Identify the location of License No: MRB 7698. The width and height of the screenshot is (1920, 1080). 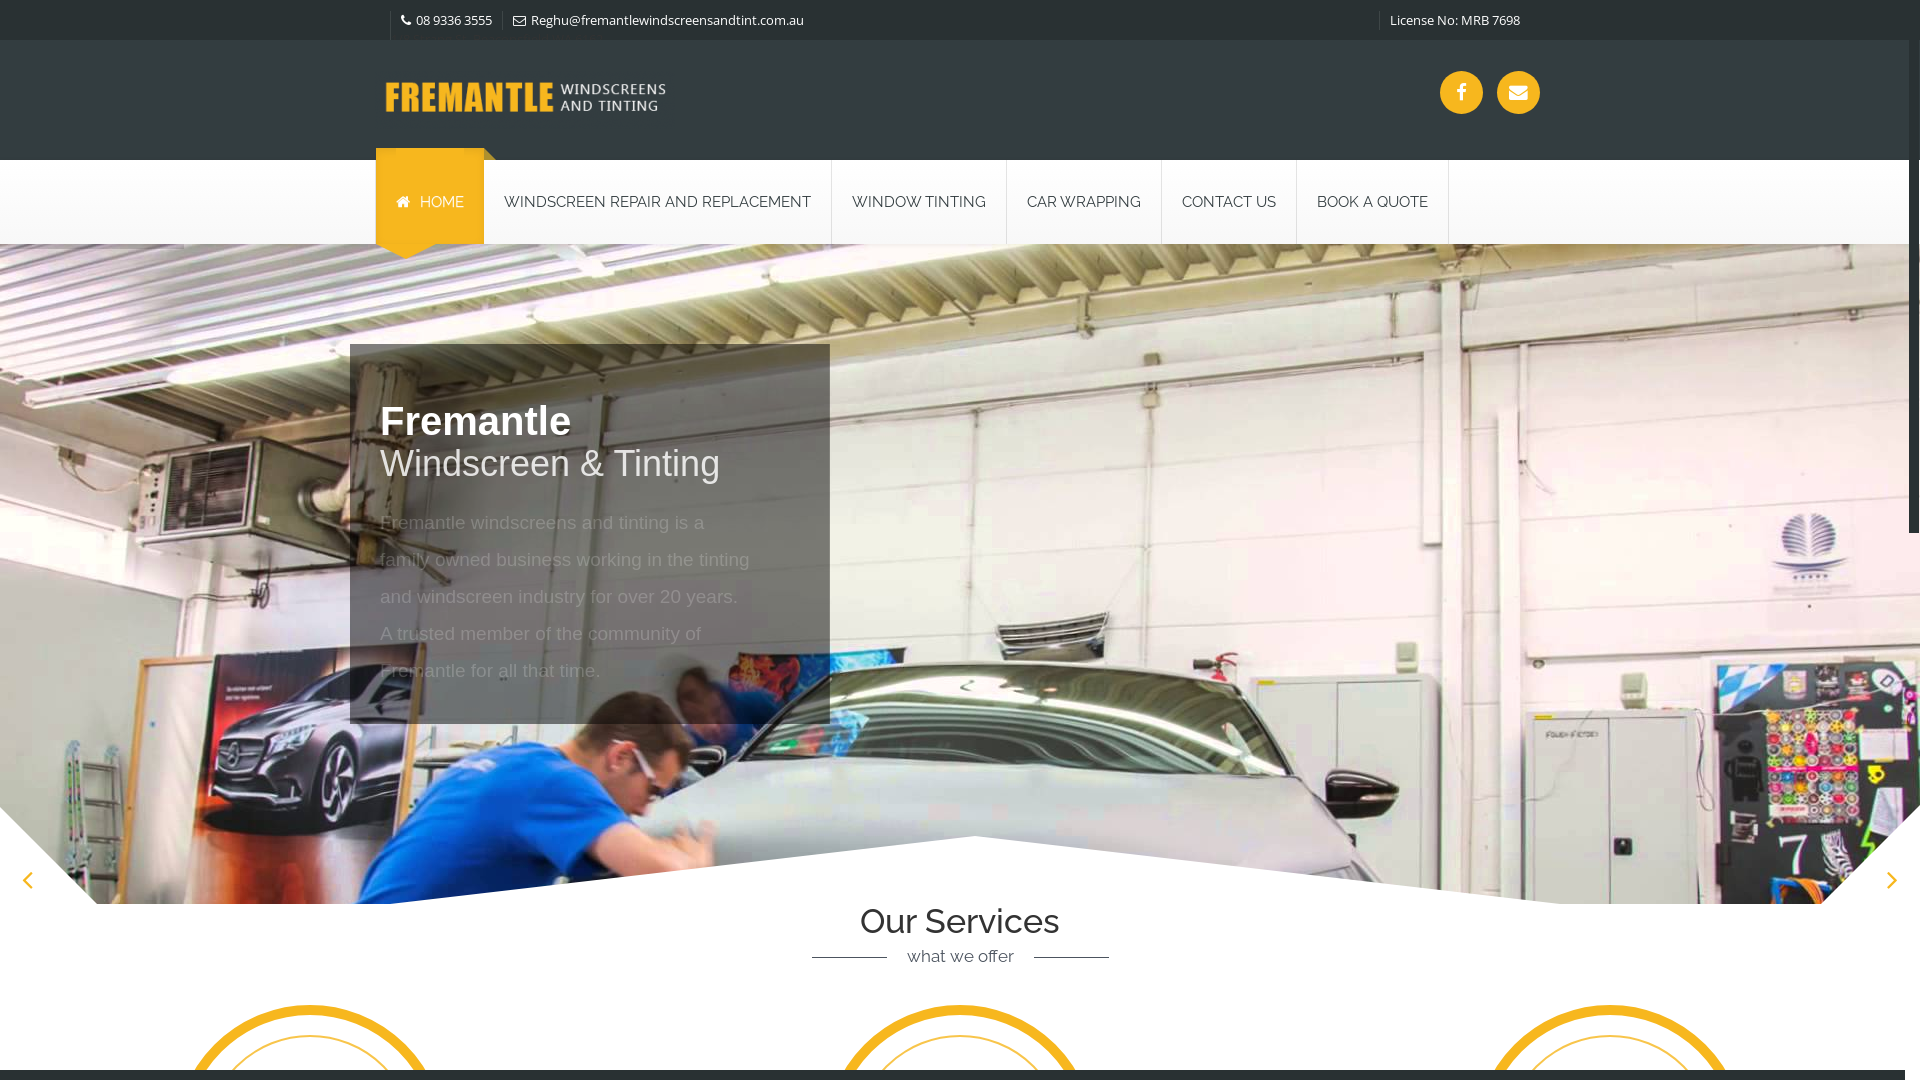
(1455, 20).